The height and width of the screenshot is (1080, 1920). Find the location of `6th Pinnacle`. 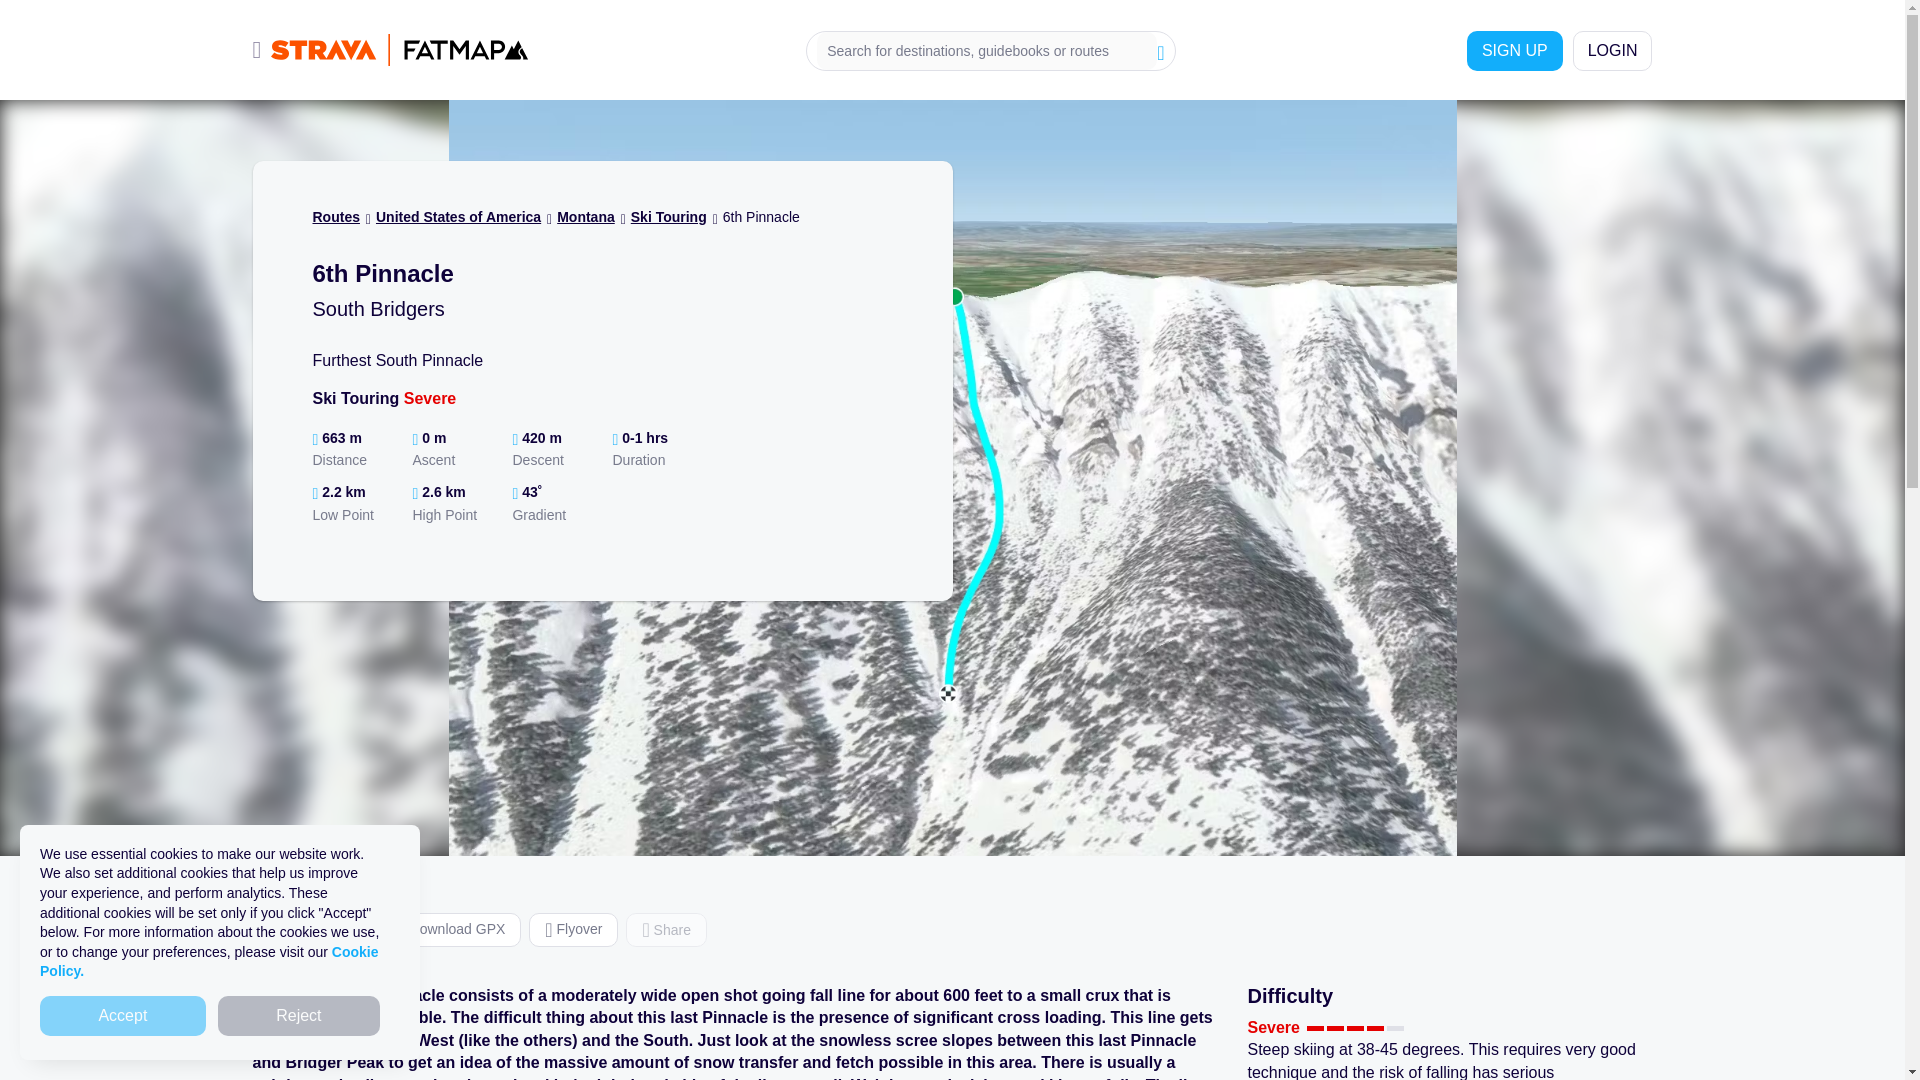

6th Pinnacle is located at coordinates (762, 216).